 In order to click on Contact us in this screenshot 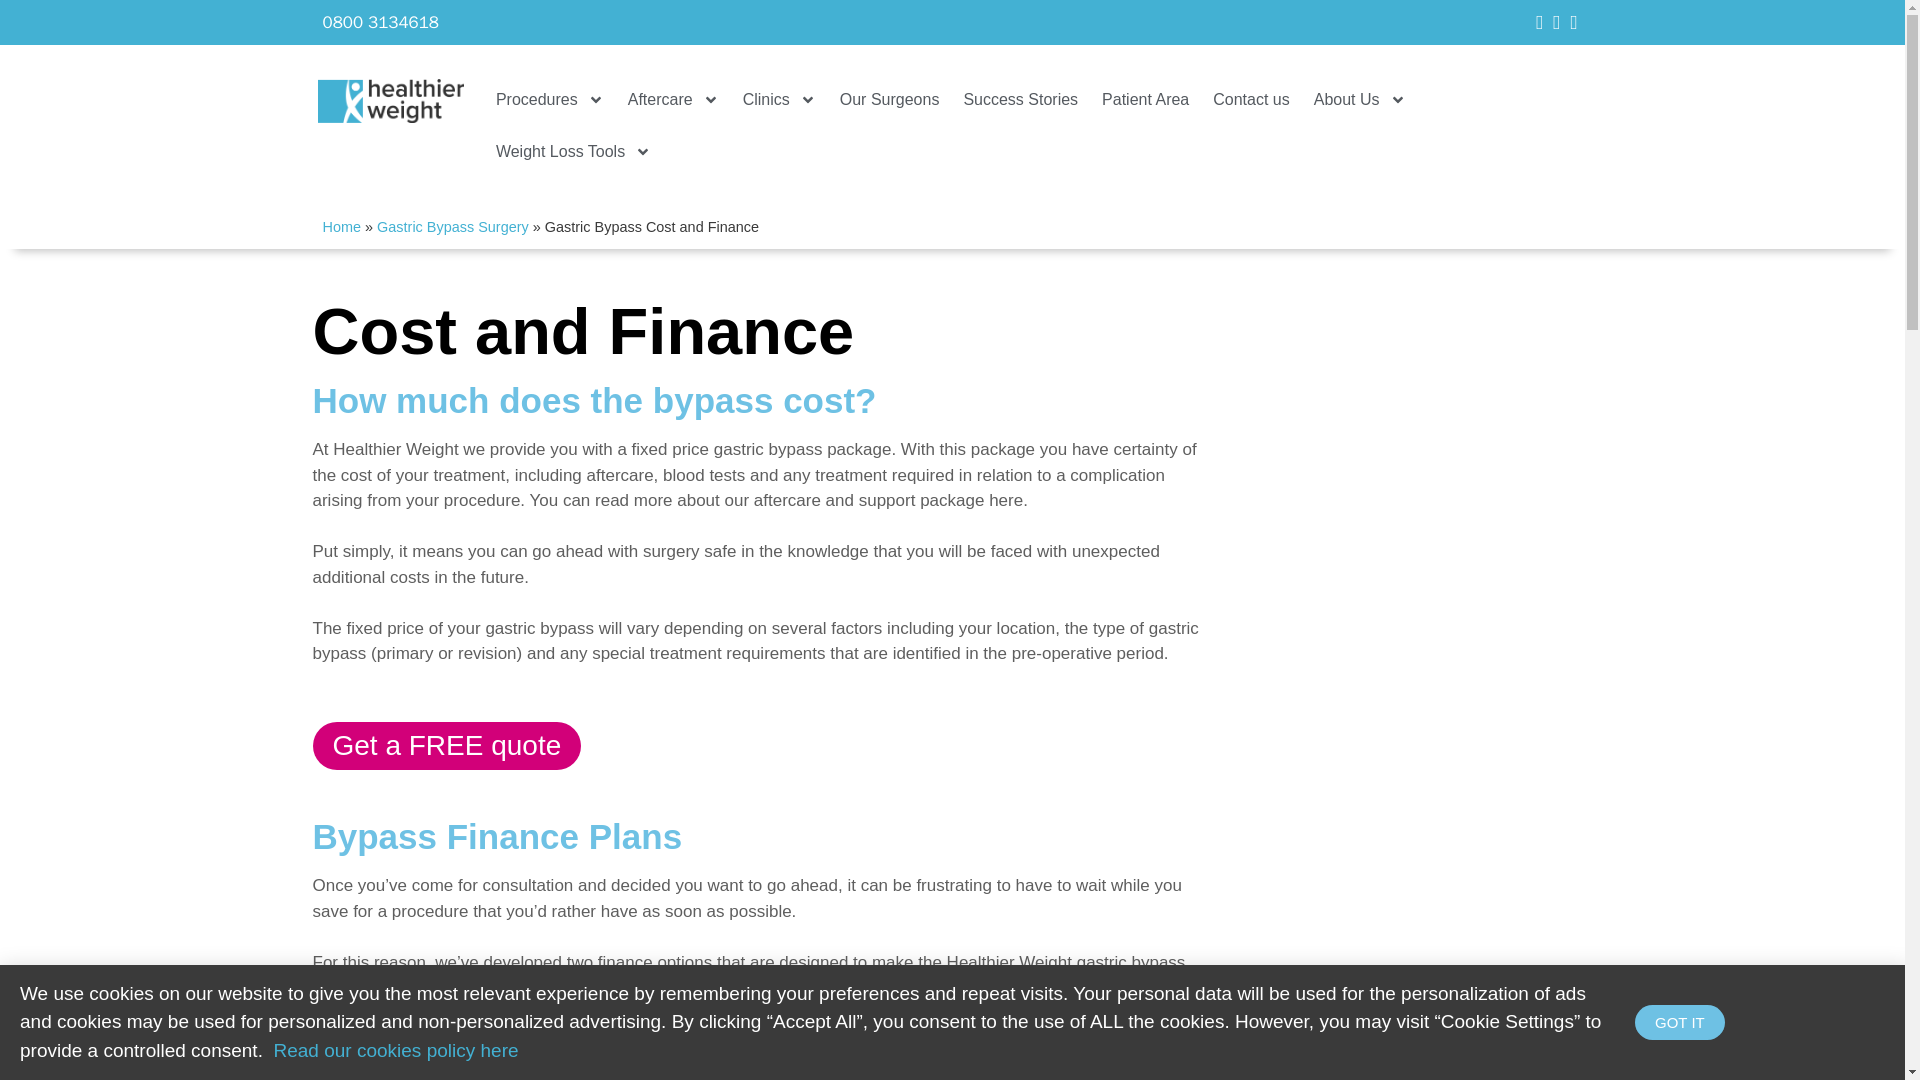, I will do `click(1251, 100)`.